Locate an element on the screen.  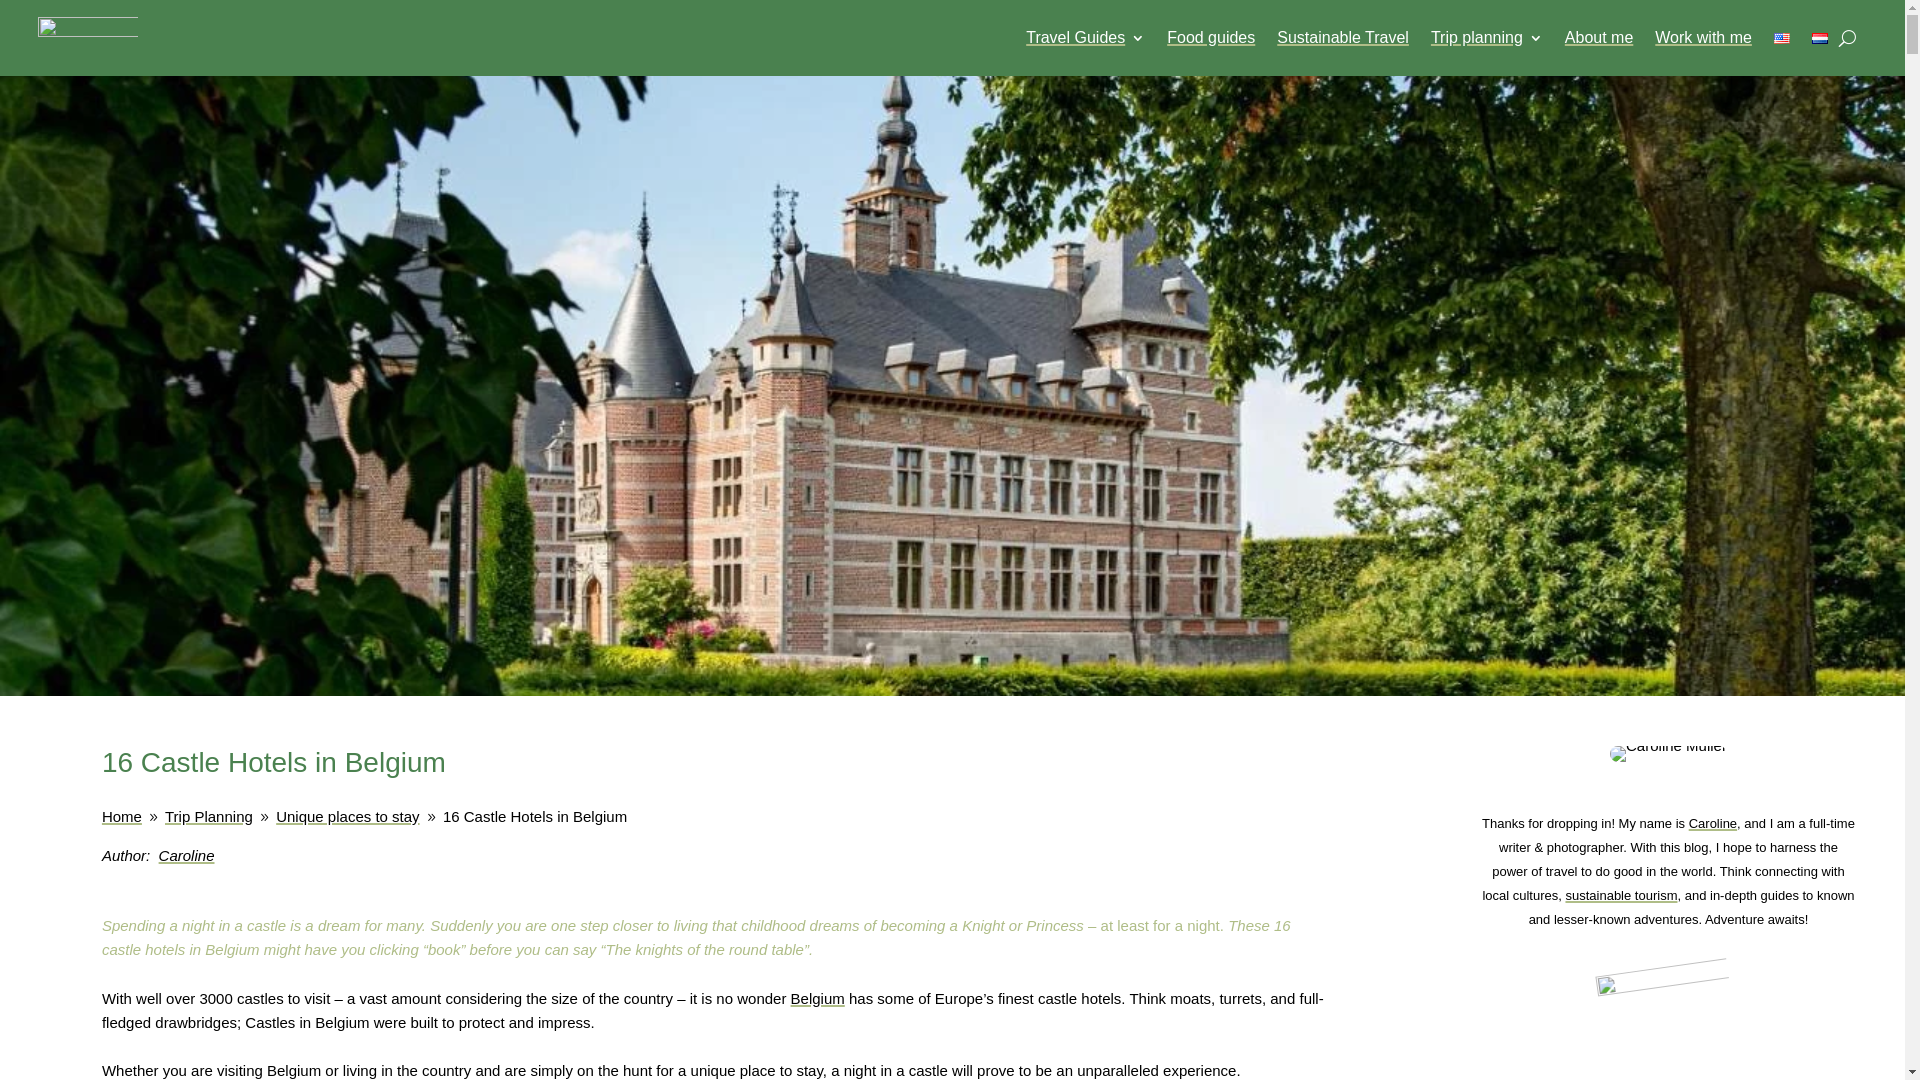
Work with me is located at coordinates (1703, 38).